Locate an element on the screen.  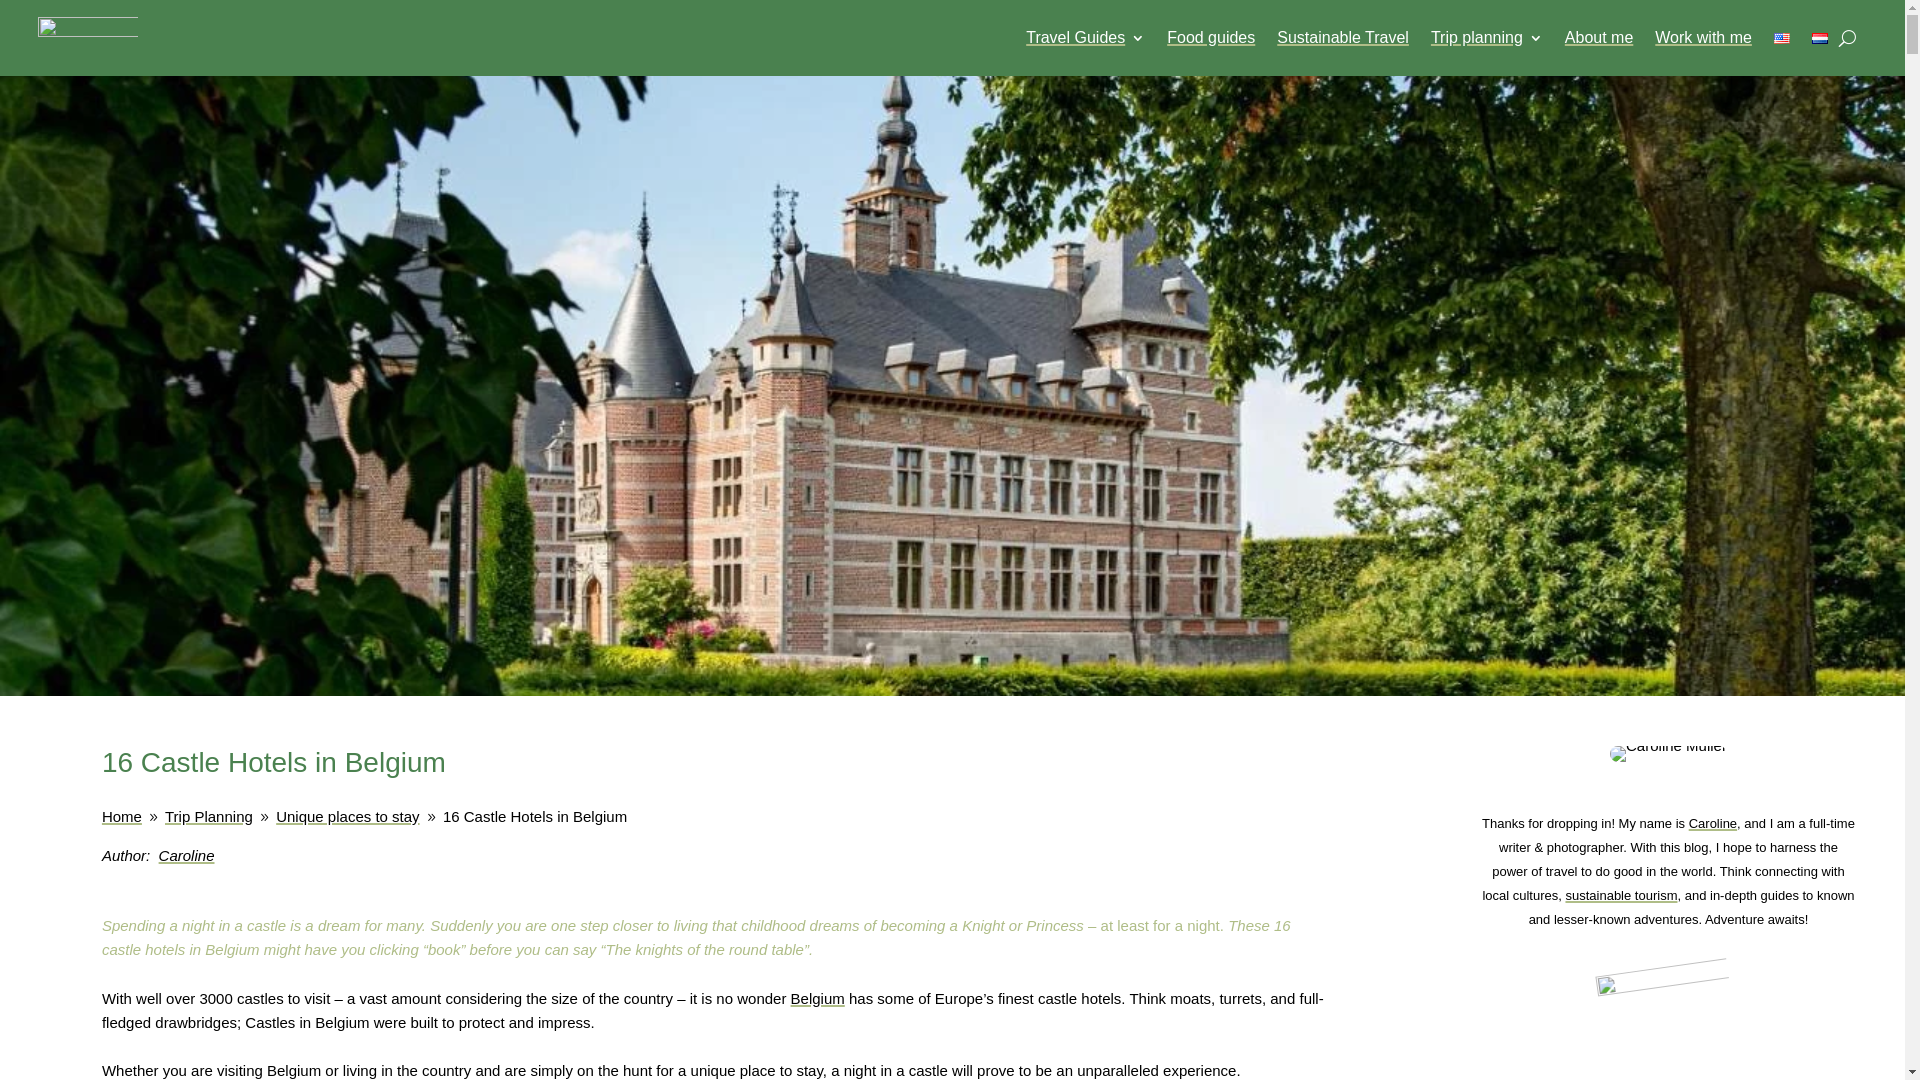
Work with me is located at coordinates (1703, 38).